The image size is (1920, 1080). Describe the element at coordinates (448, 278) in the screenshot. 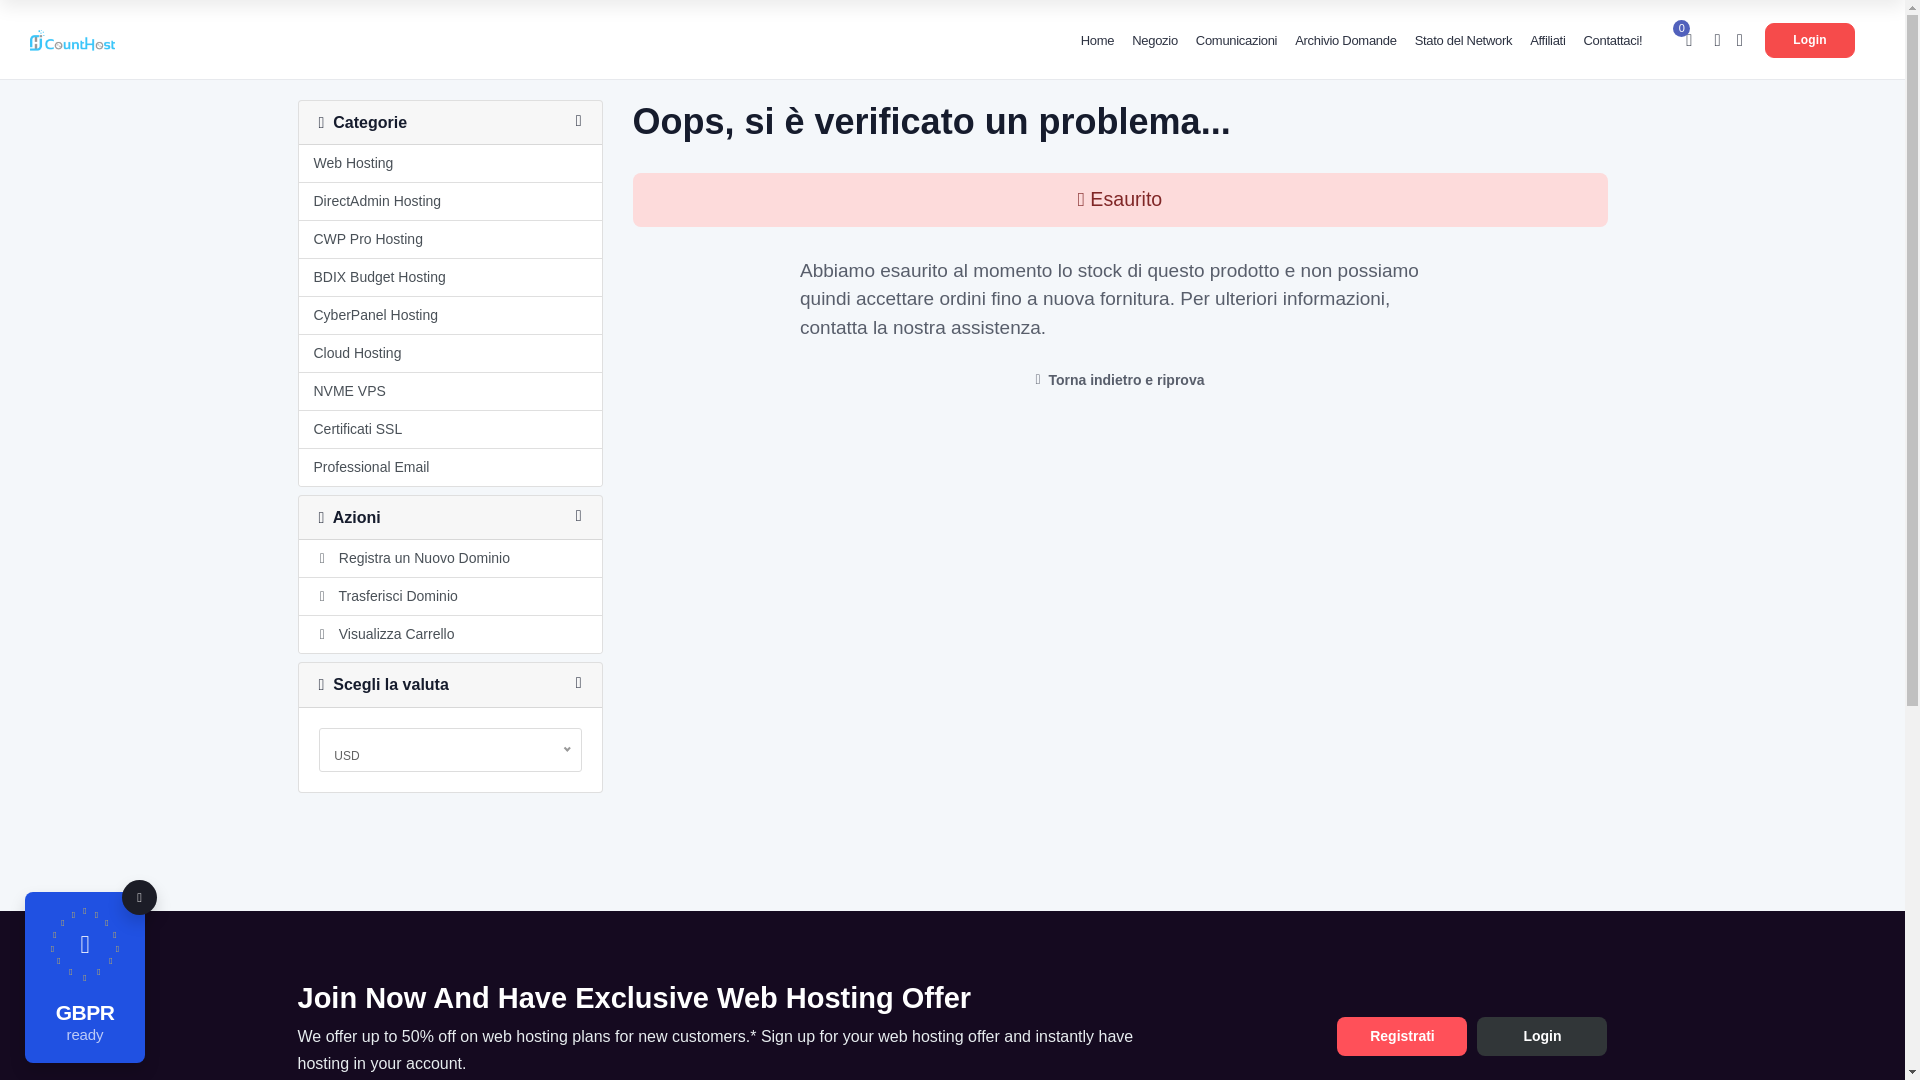

I see `BDIX Budget Hosting` at that location.